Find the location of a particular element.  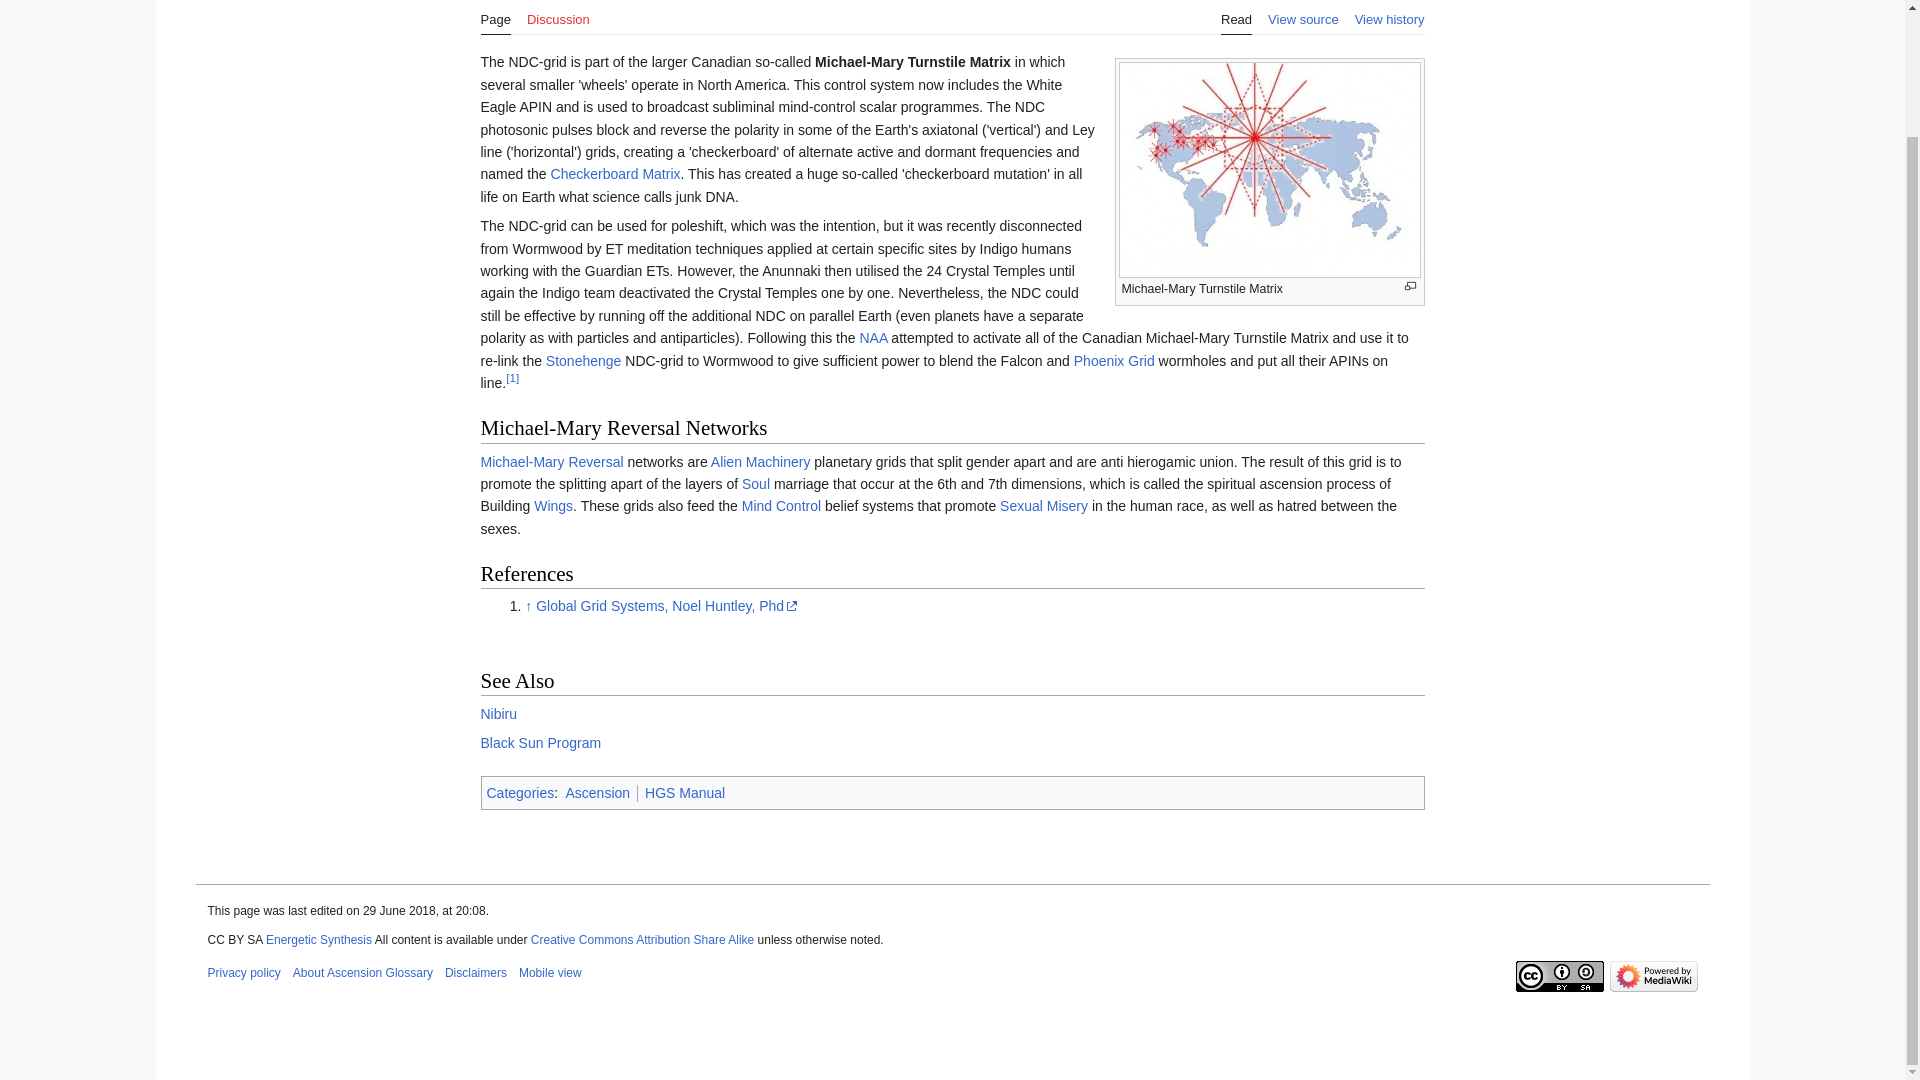

Alien Machinery is located at coordinates (760, 461).